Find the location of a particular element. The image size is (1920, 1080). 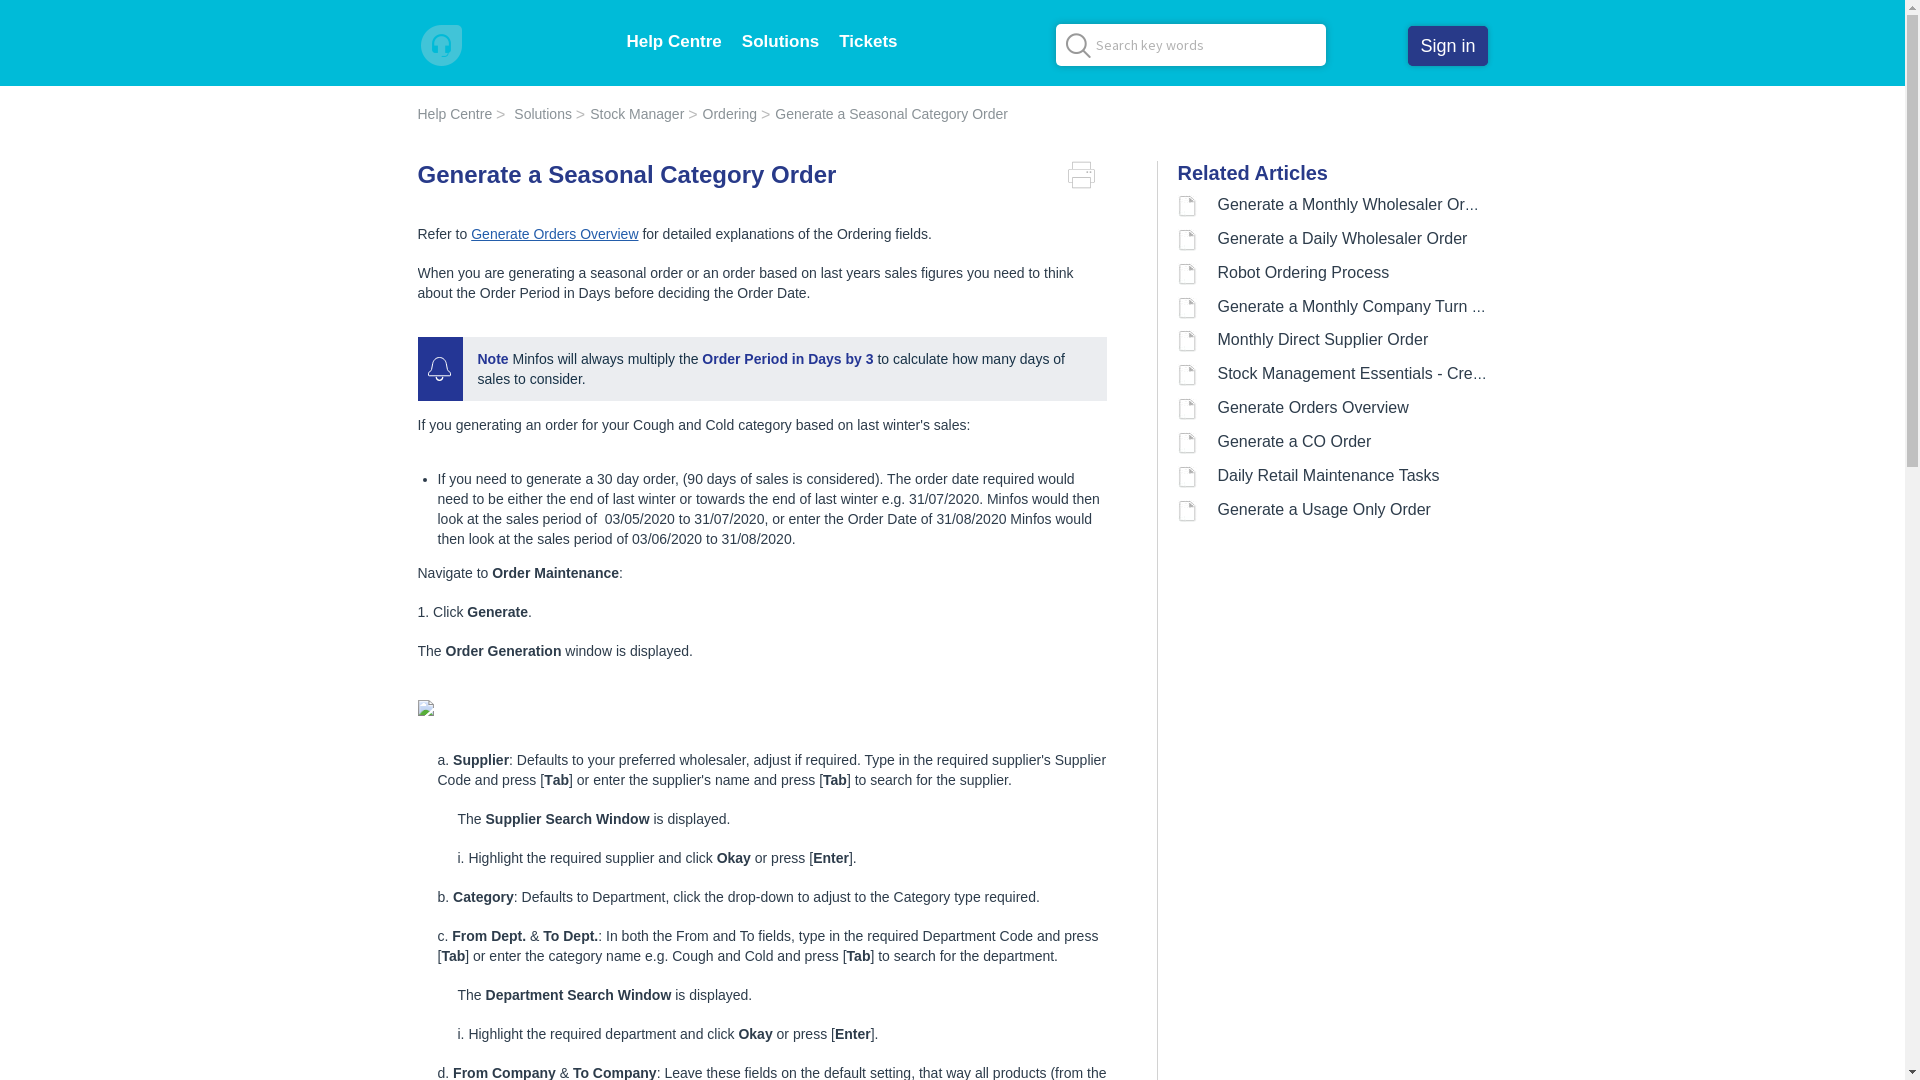

Tickets is located at coordinates (868, 42).